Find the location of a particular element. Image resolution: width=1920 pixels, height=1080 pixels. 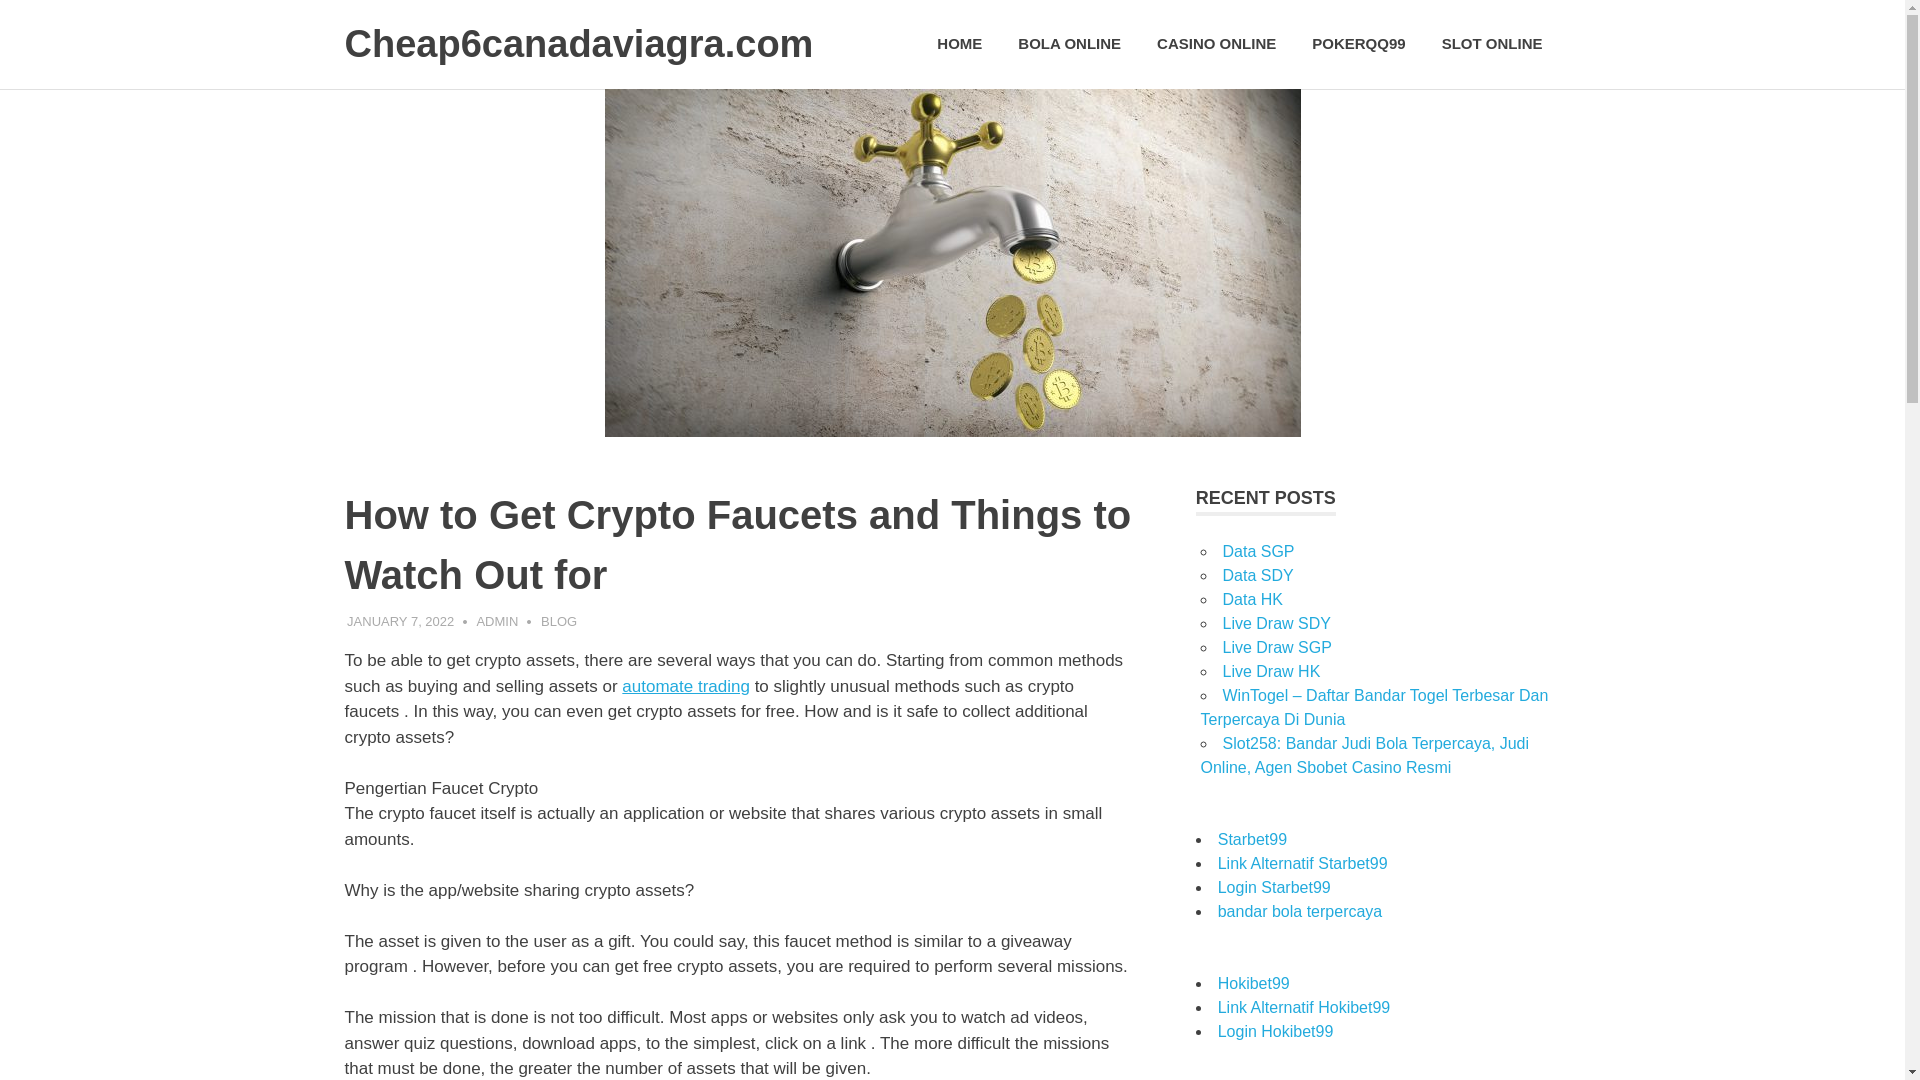

Hokibet99 is located at coordinates (1254, 984).